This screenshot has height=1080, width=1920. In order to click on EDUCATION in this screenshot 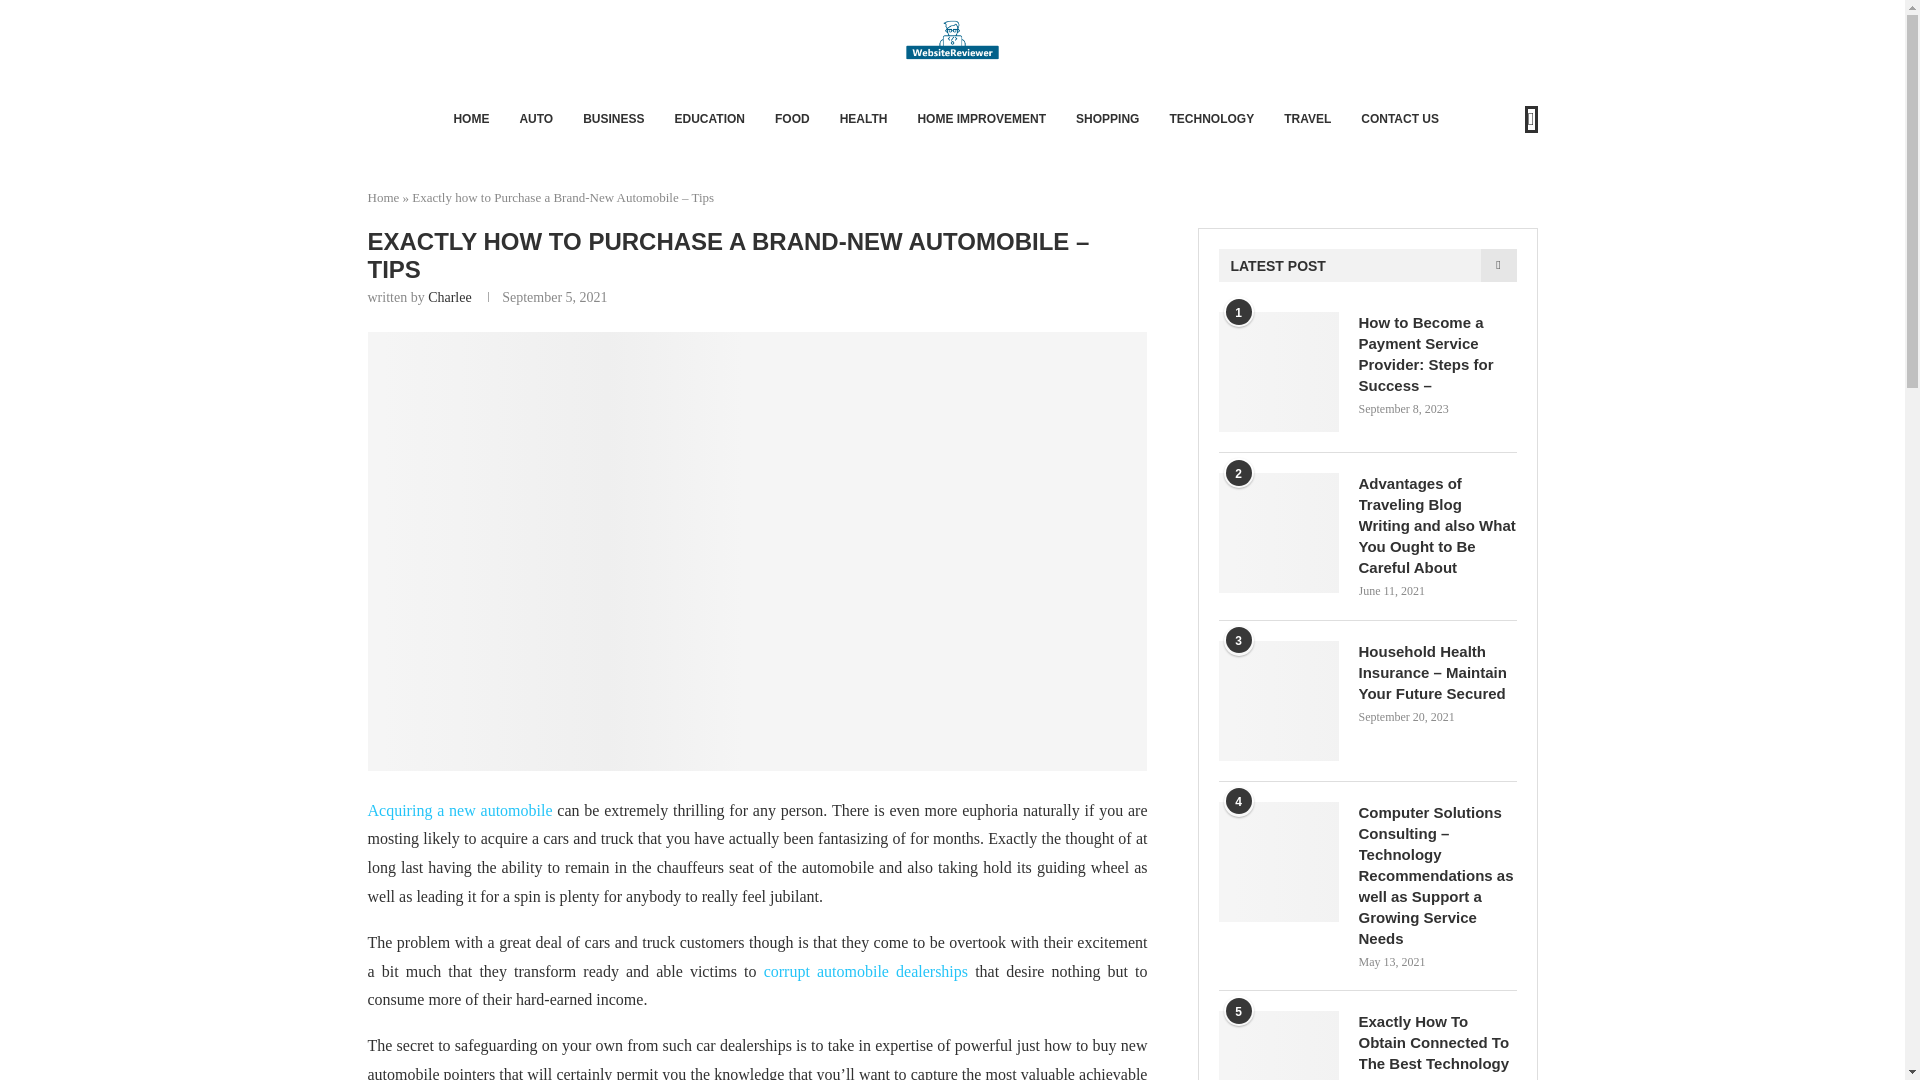, I will do `click(710, 118)`.